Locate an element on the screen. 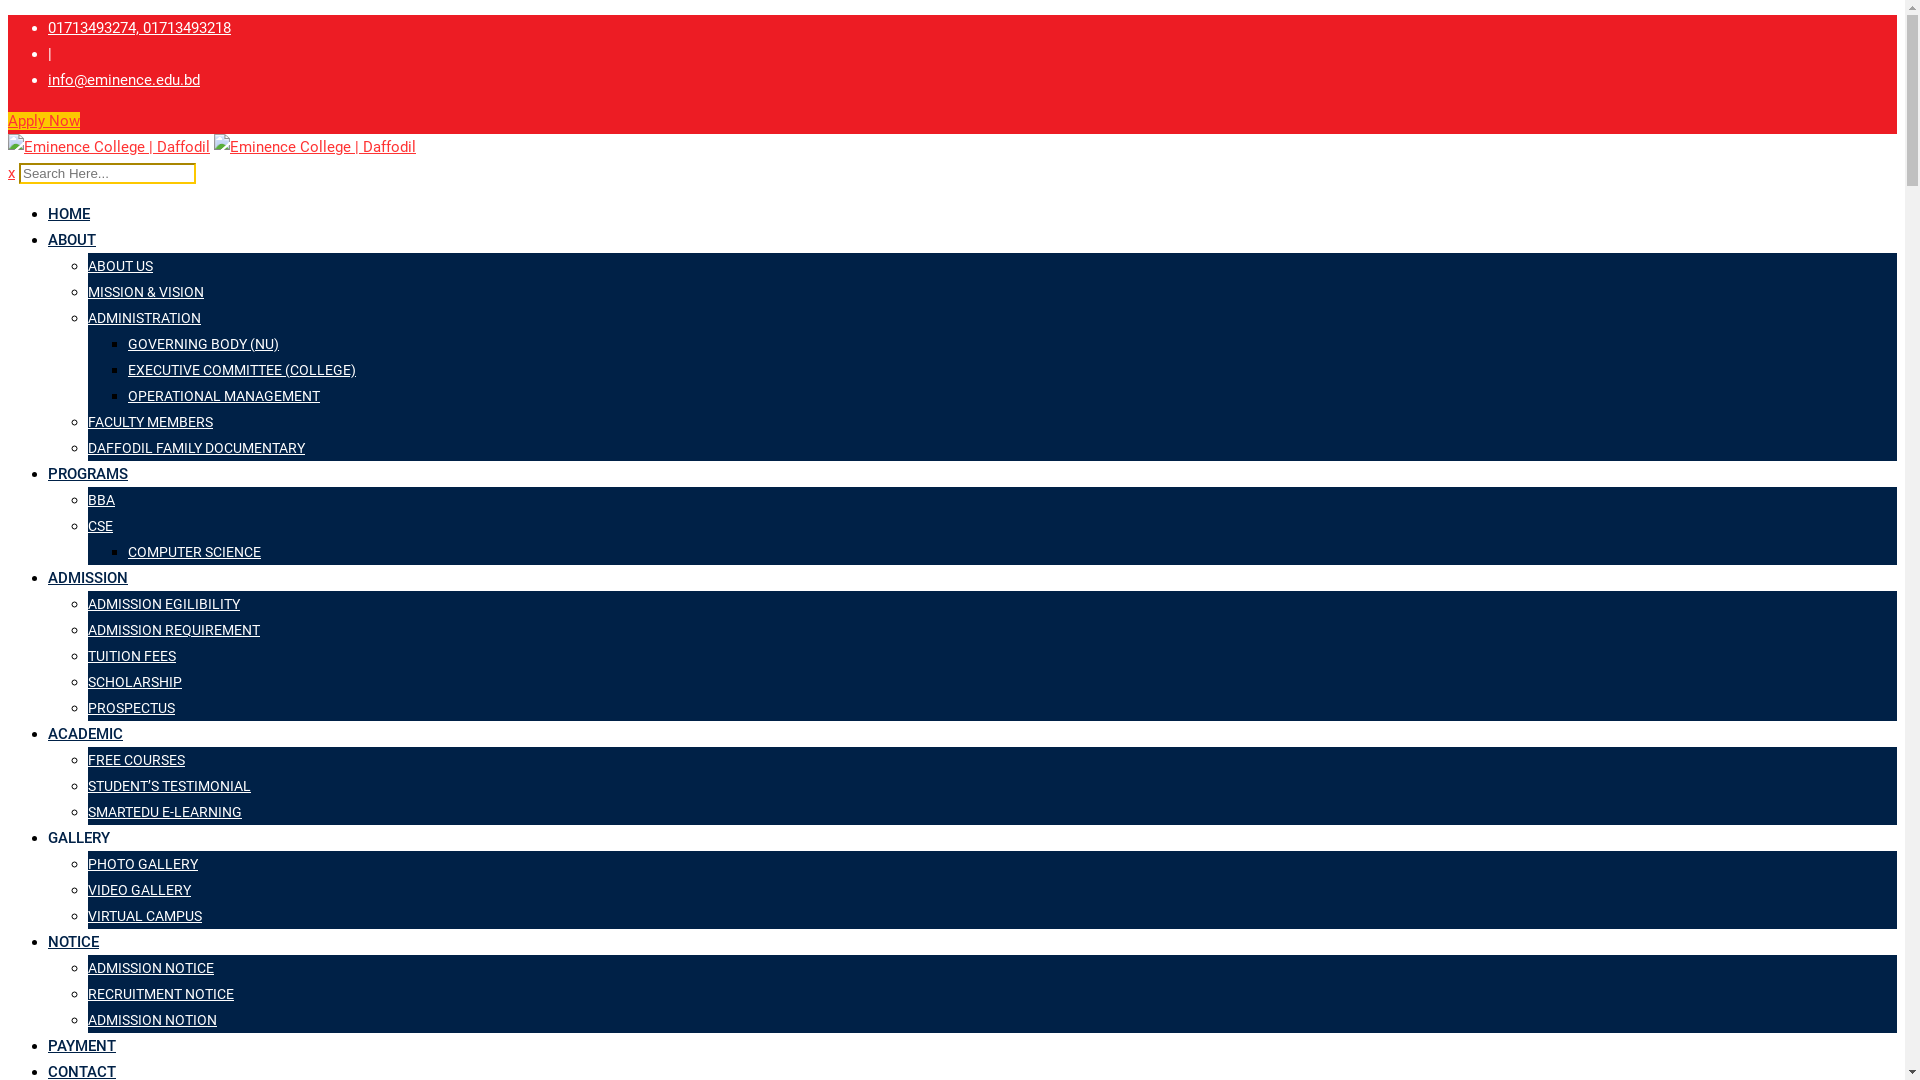 The image size is (1920, 1080). PAYMENT is located at coordinates (82, 1046).